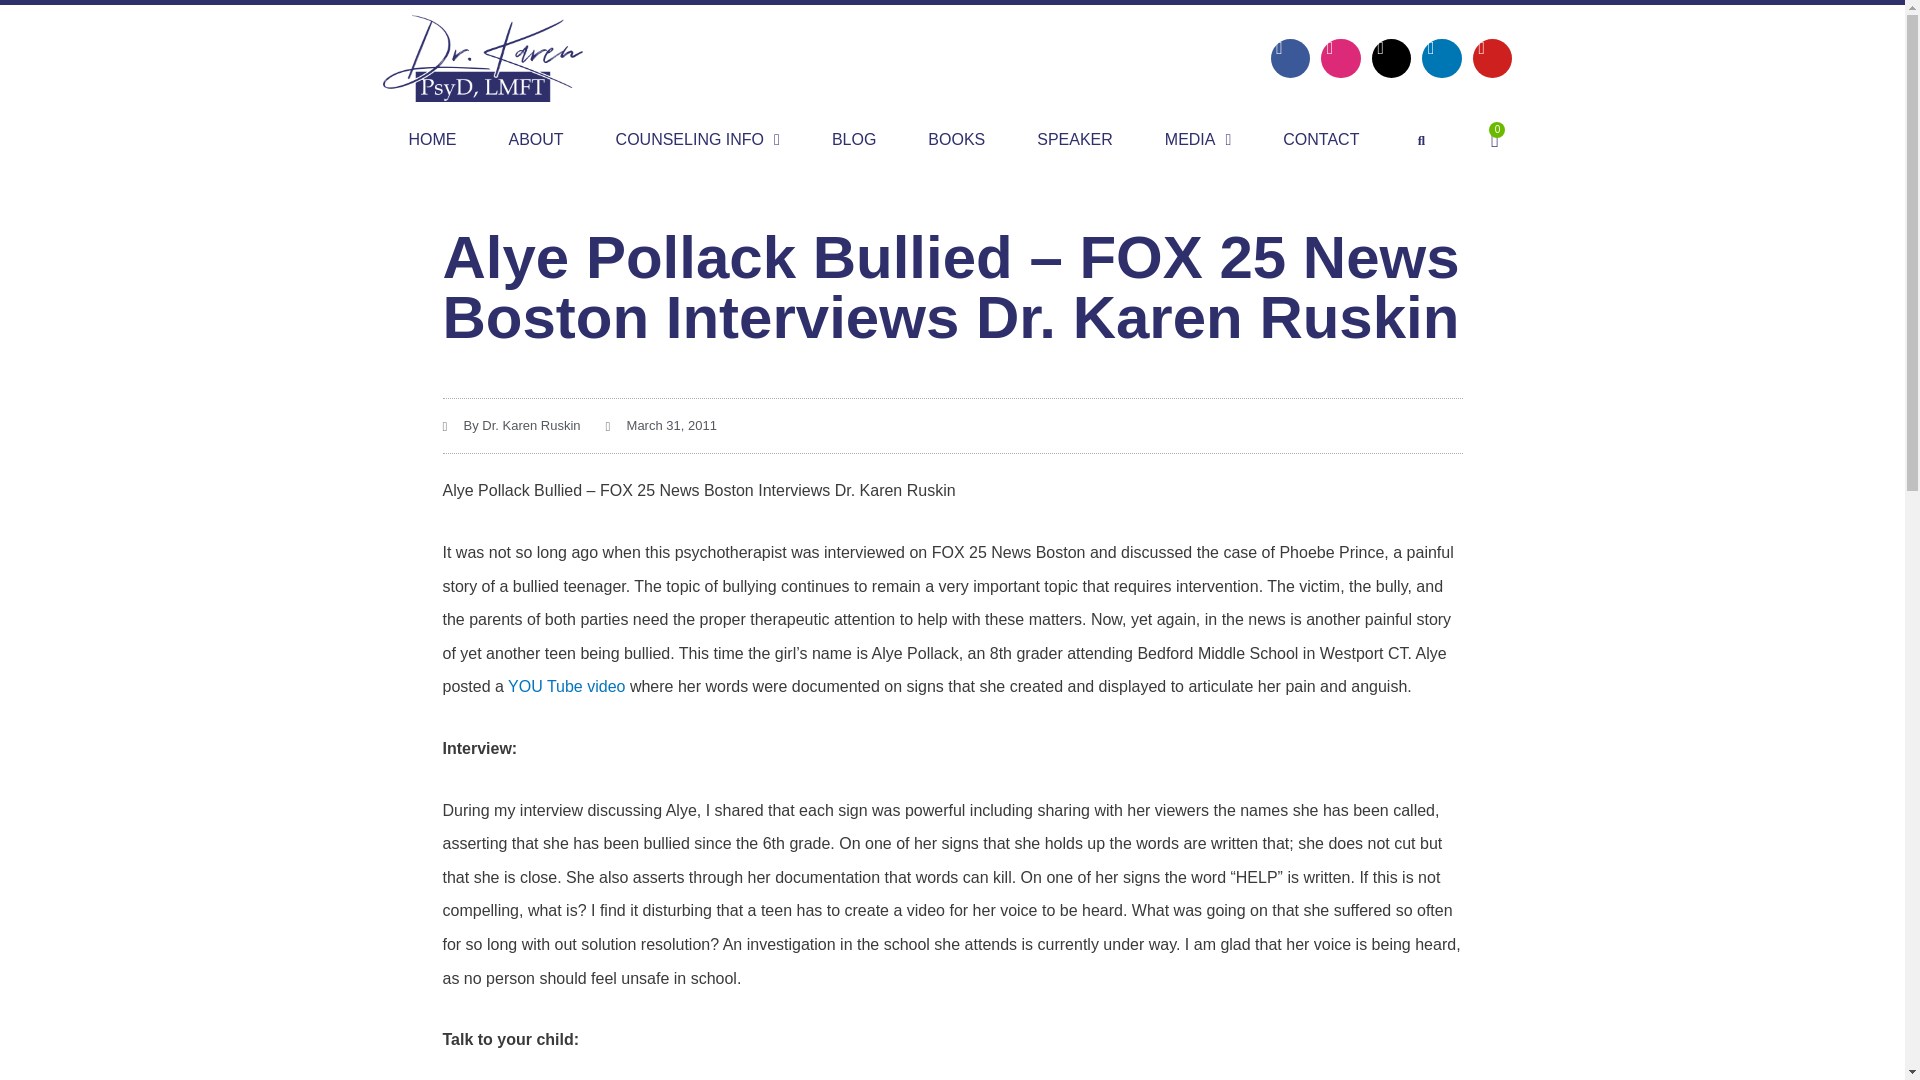 This screenshot has width=1920, height=1080. I want to click on COUNSELING INFO, so click(566, 686).